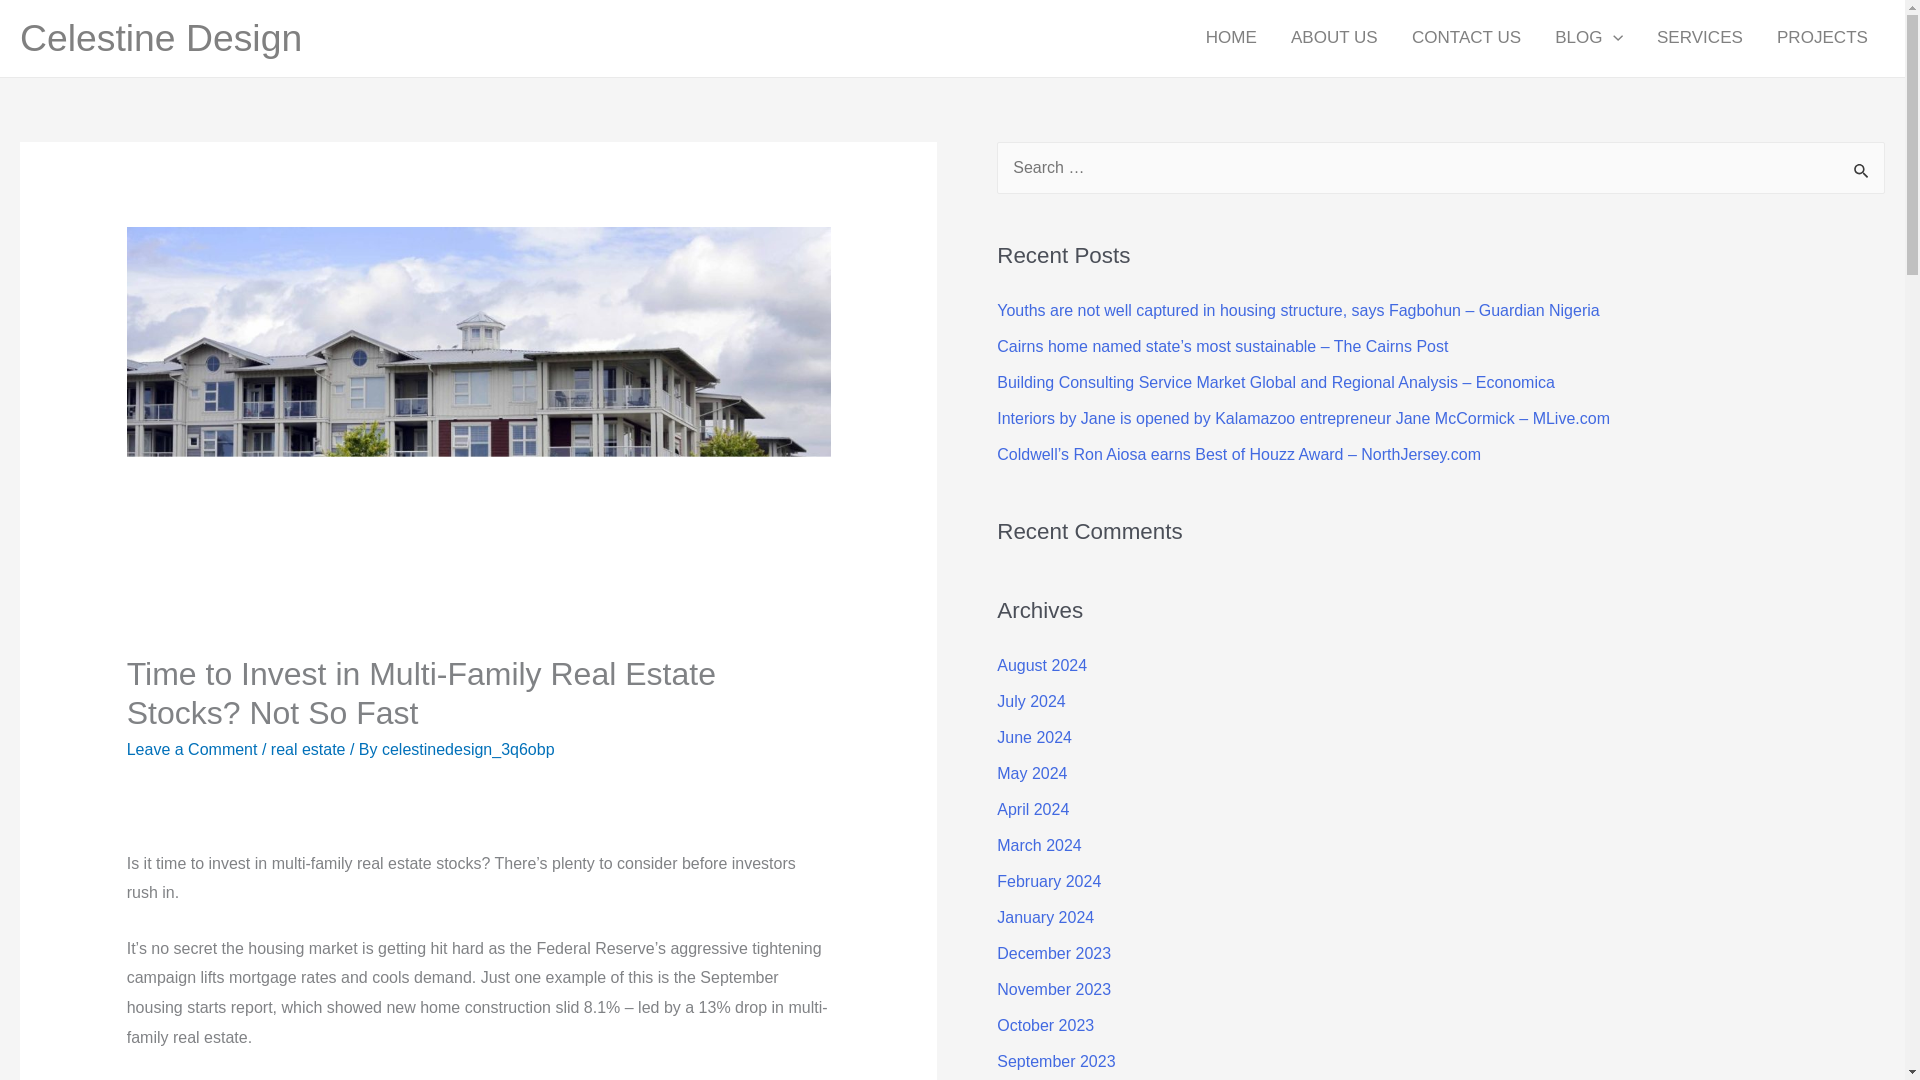  I want to click on Leave a Comment, so click(192, 749).